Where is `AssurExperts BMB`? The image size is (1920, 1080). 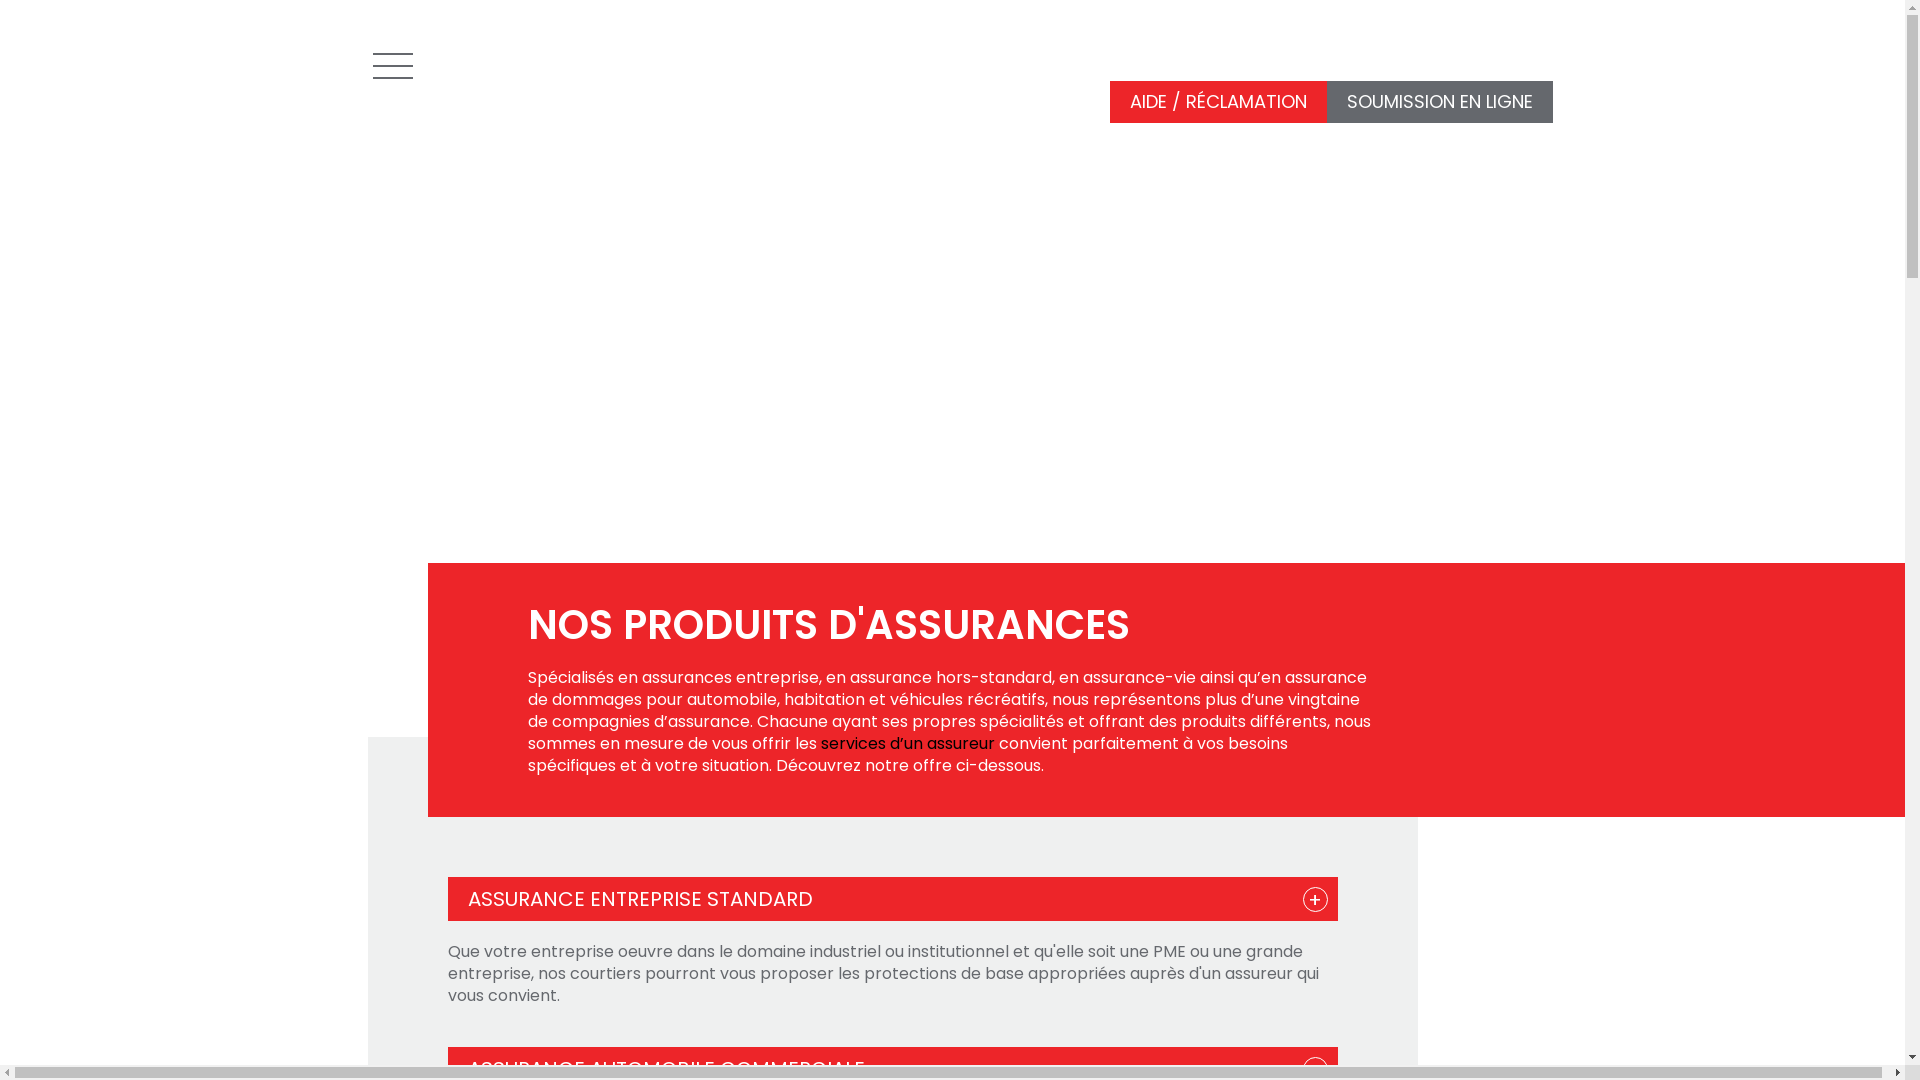 AssurExperts BMB is located at coordinates (532, 60).